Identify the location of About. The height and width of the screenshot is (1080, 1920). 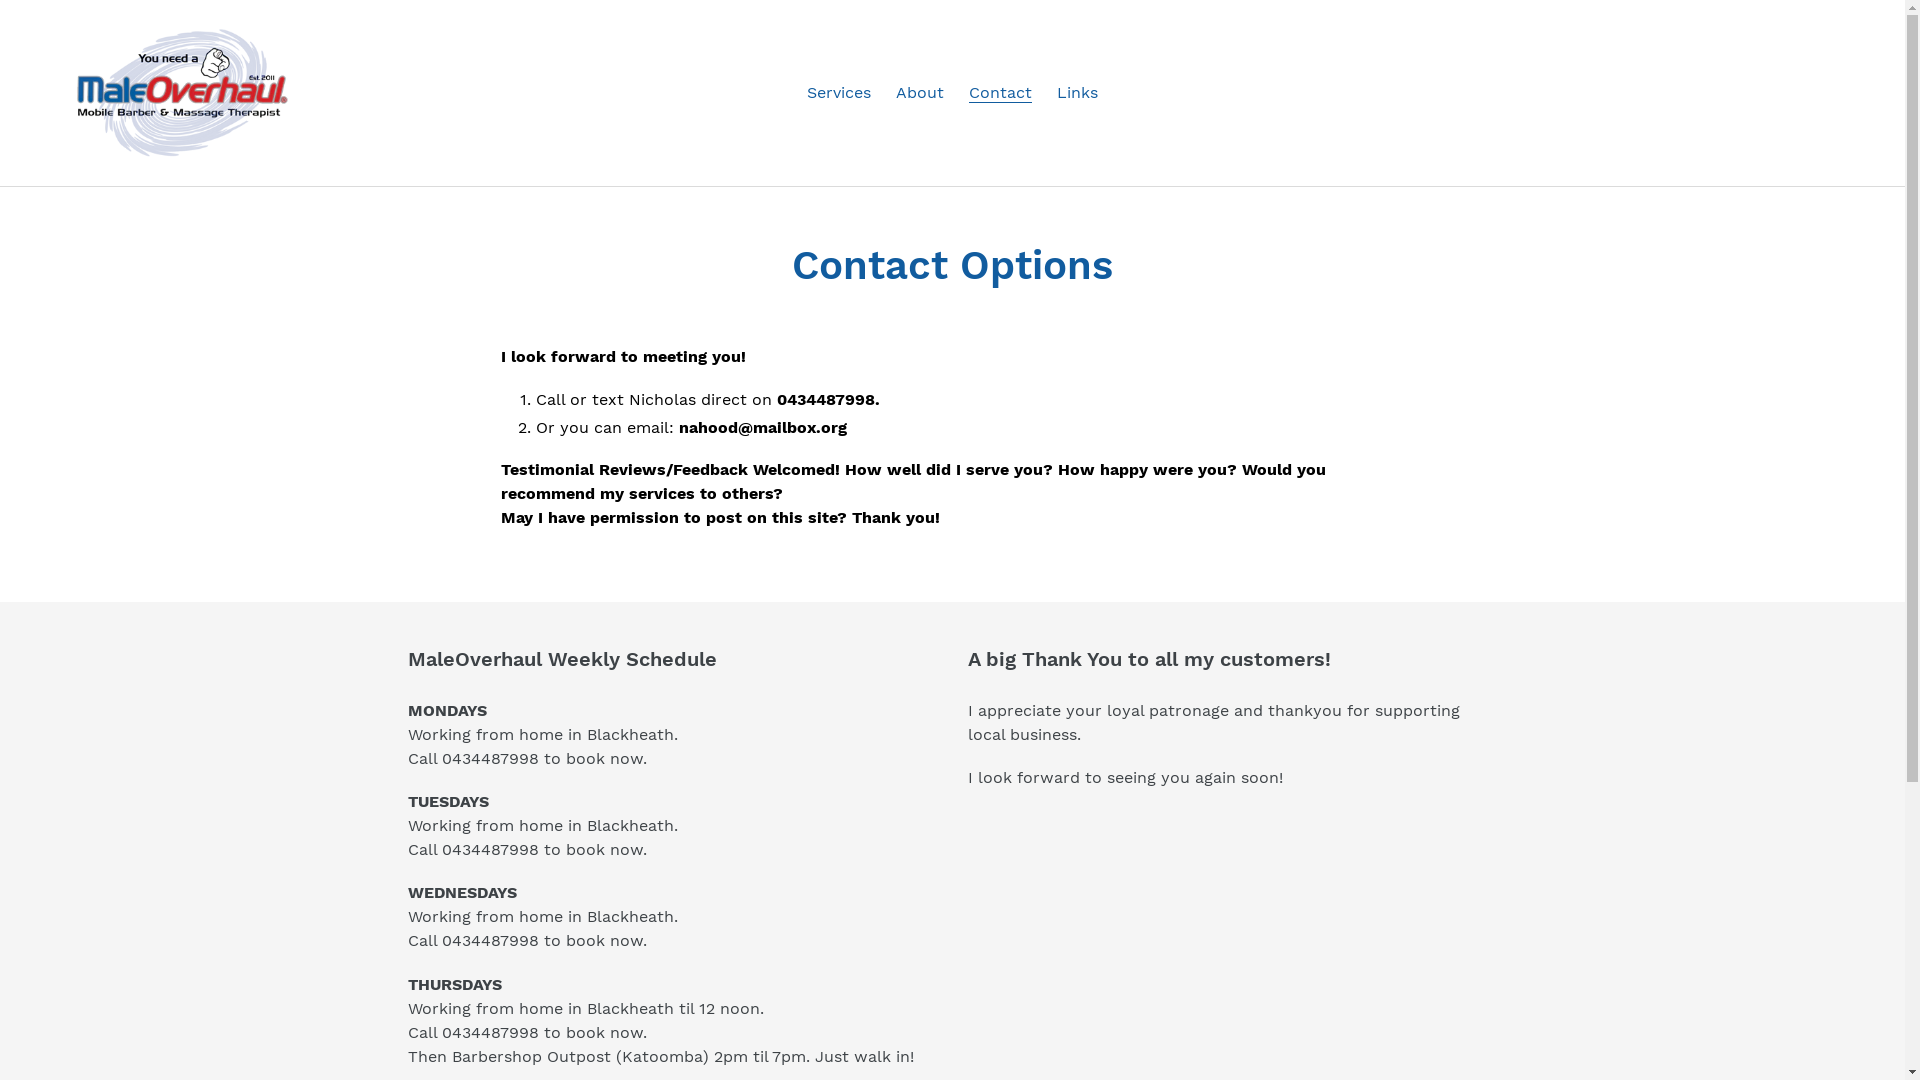
(920, 92).